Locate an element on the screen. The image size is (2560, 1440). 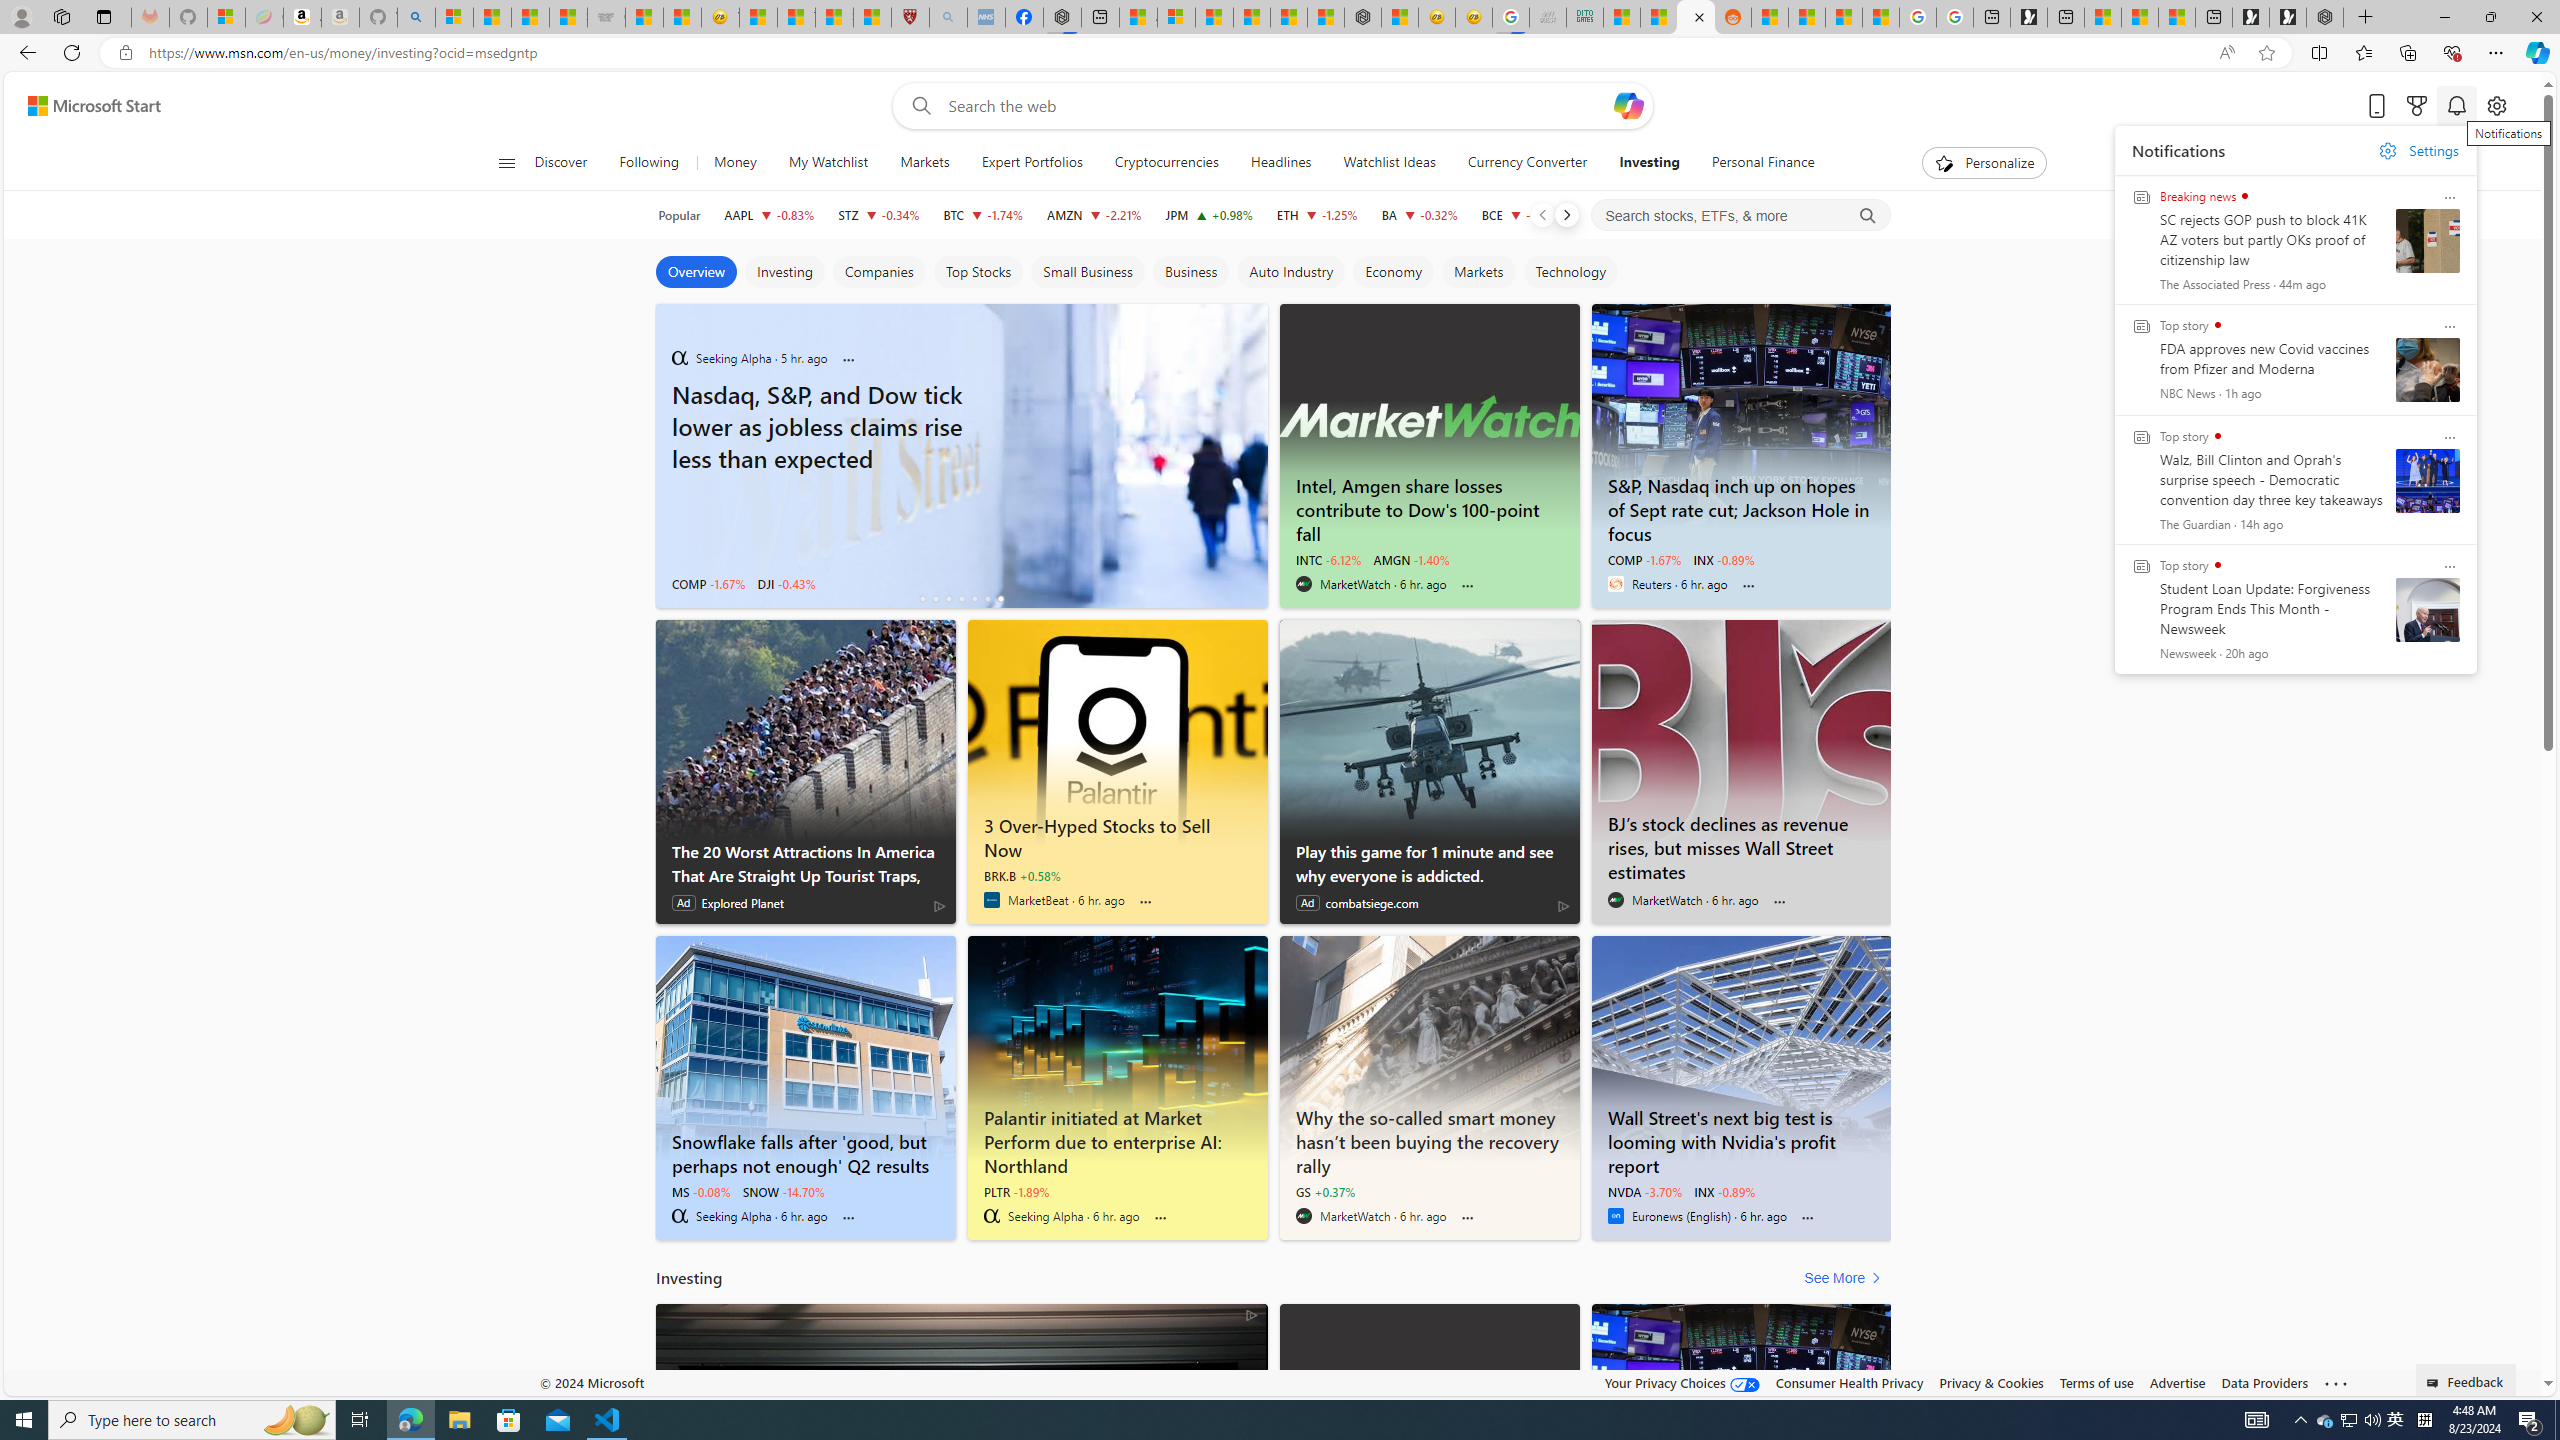
Nordace - #1 Japanese Best-Seller - Siena Smart Backpack is located at coordinates (1363, 17).